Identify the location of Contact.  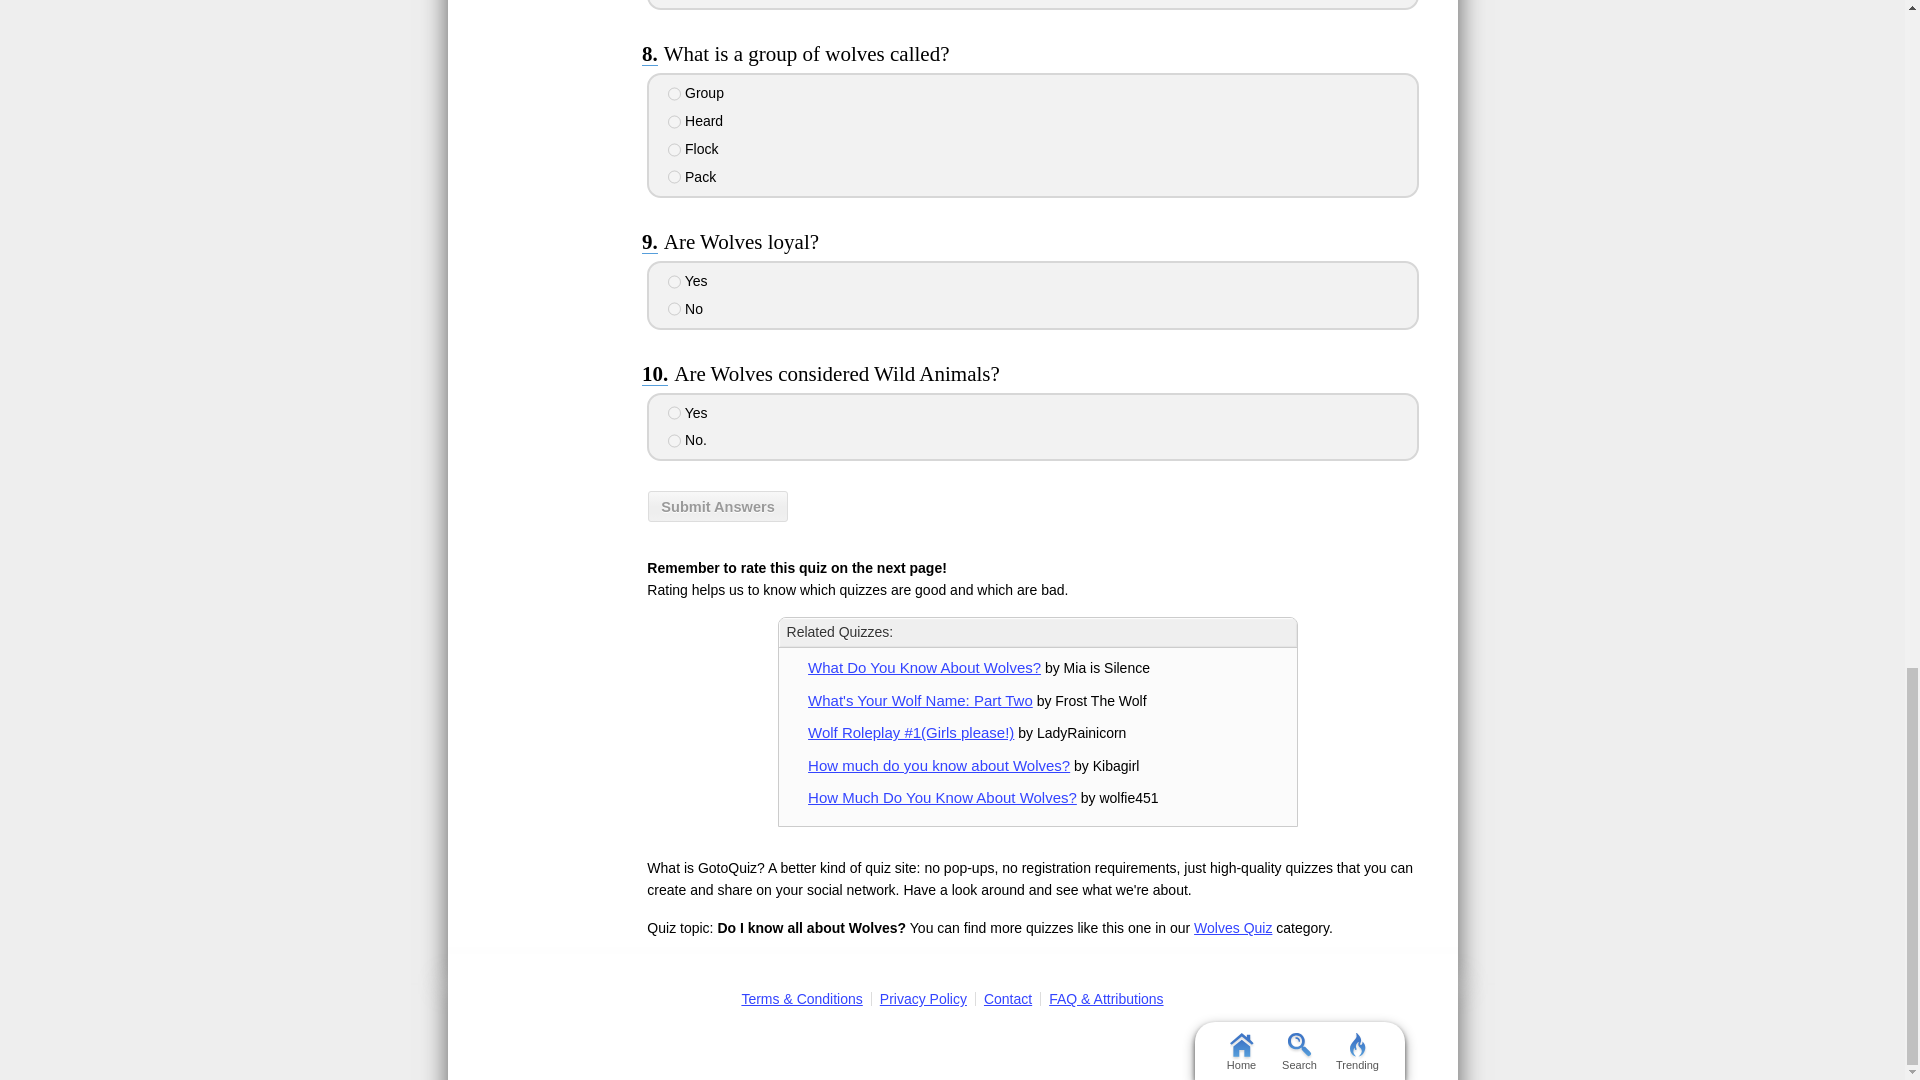
(1008, 998).